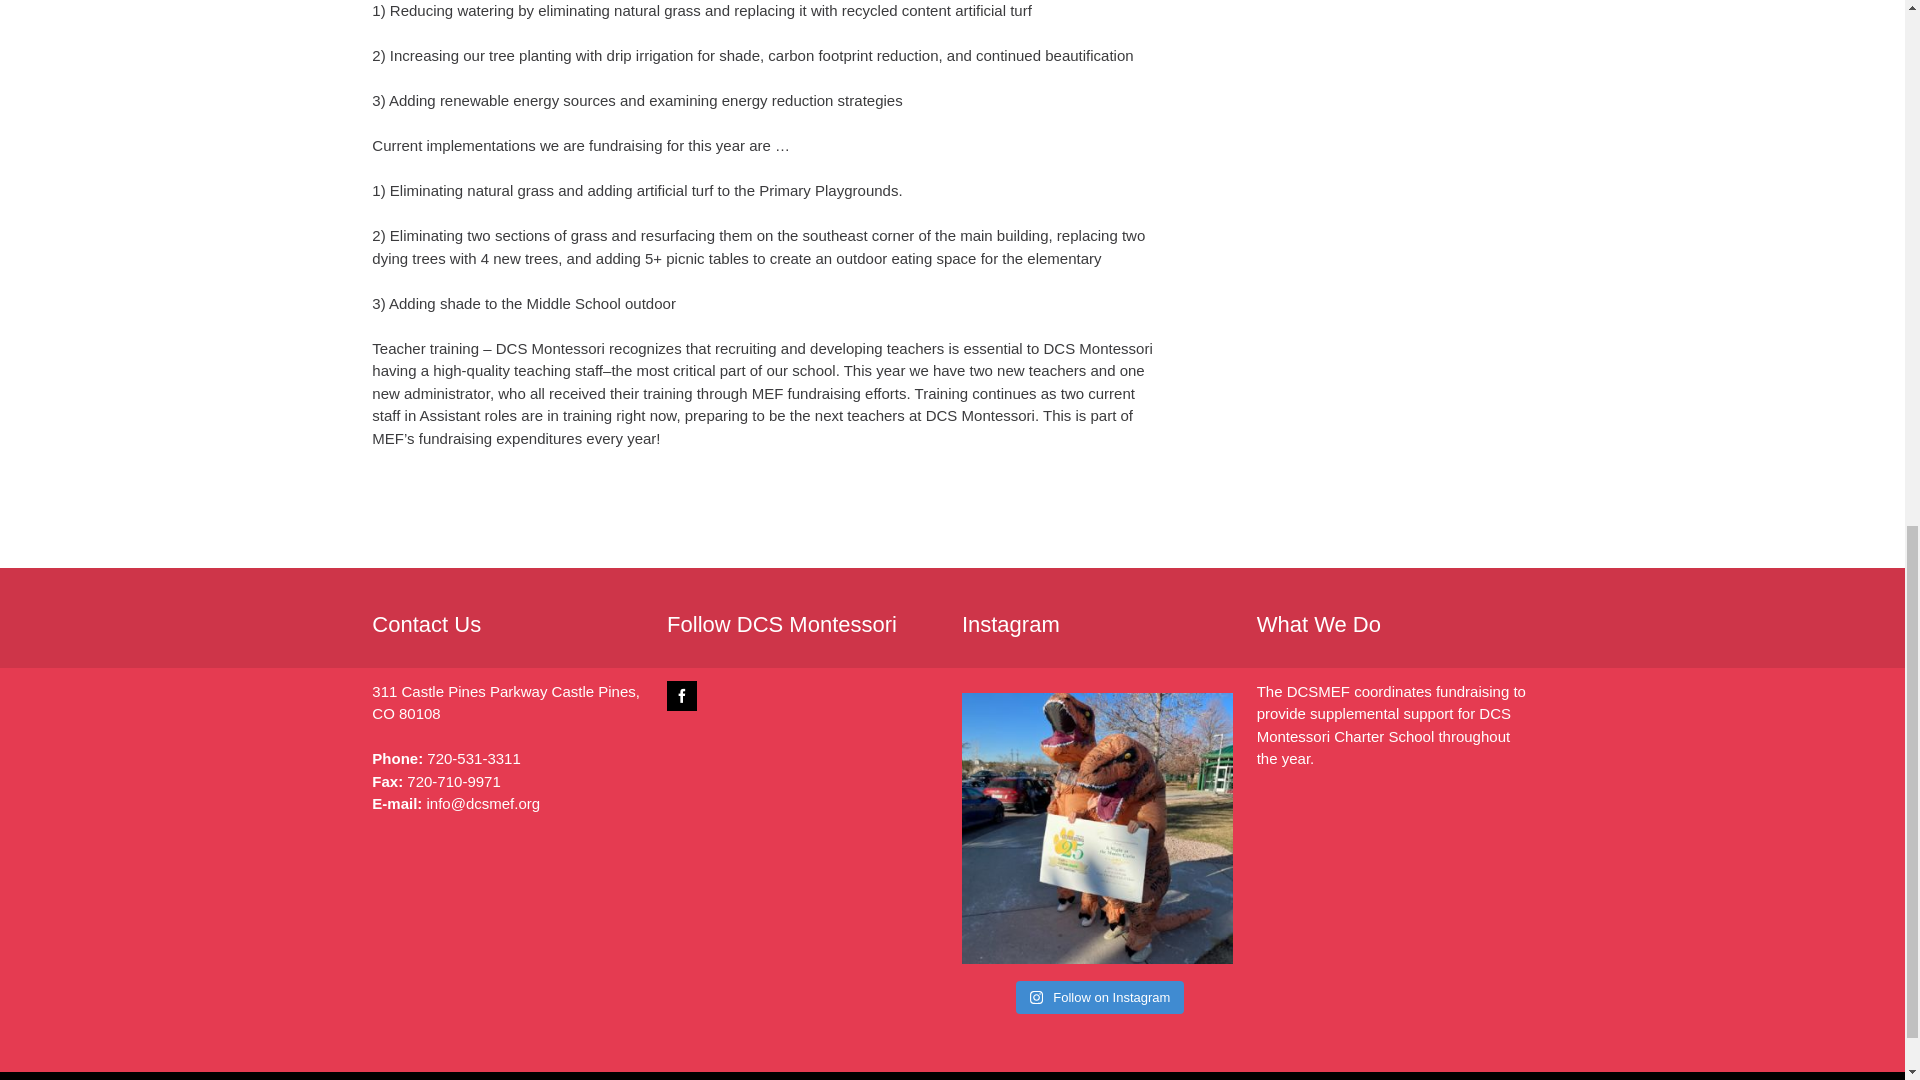 This screenshot has height=1080, width=1920. What do you see at coordinates (681, 694) in the screenshot?
I see `Facebook` at bounding box center [681, 694].